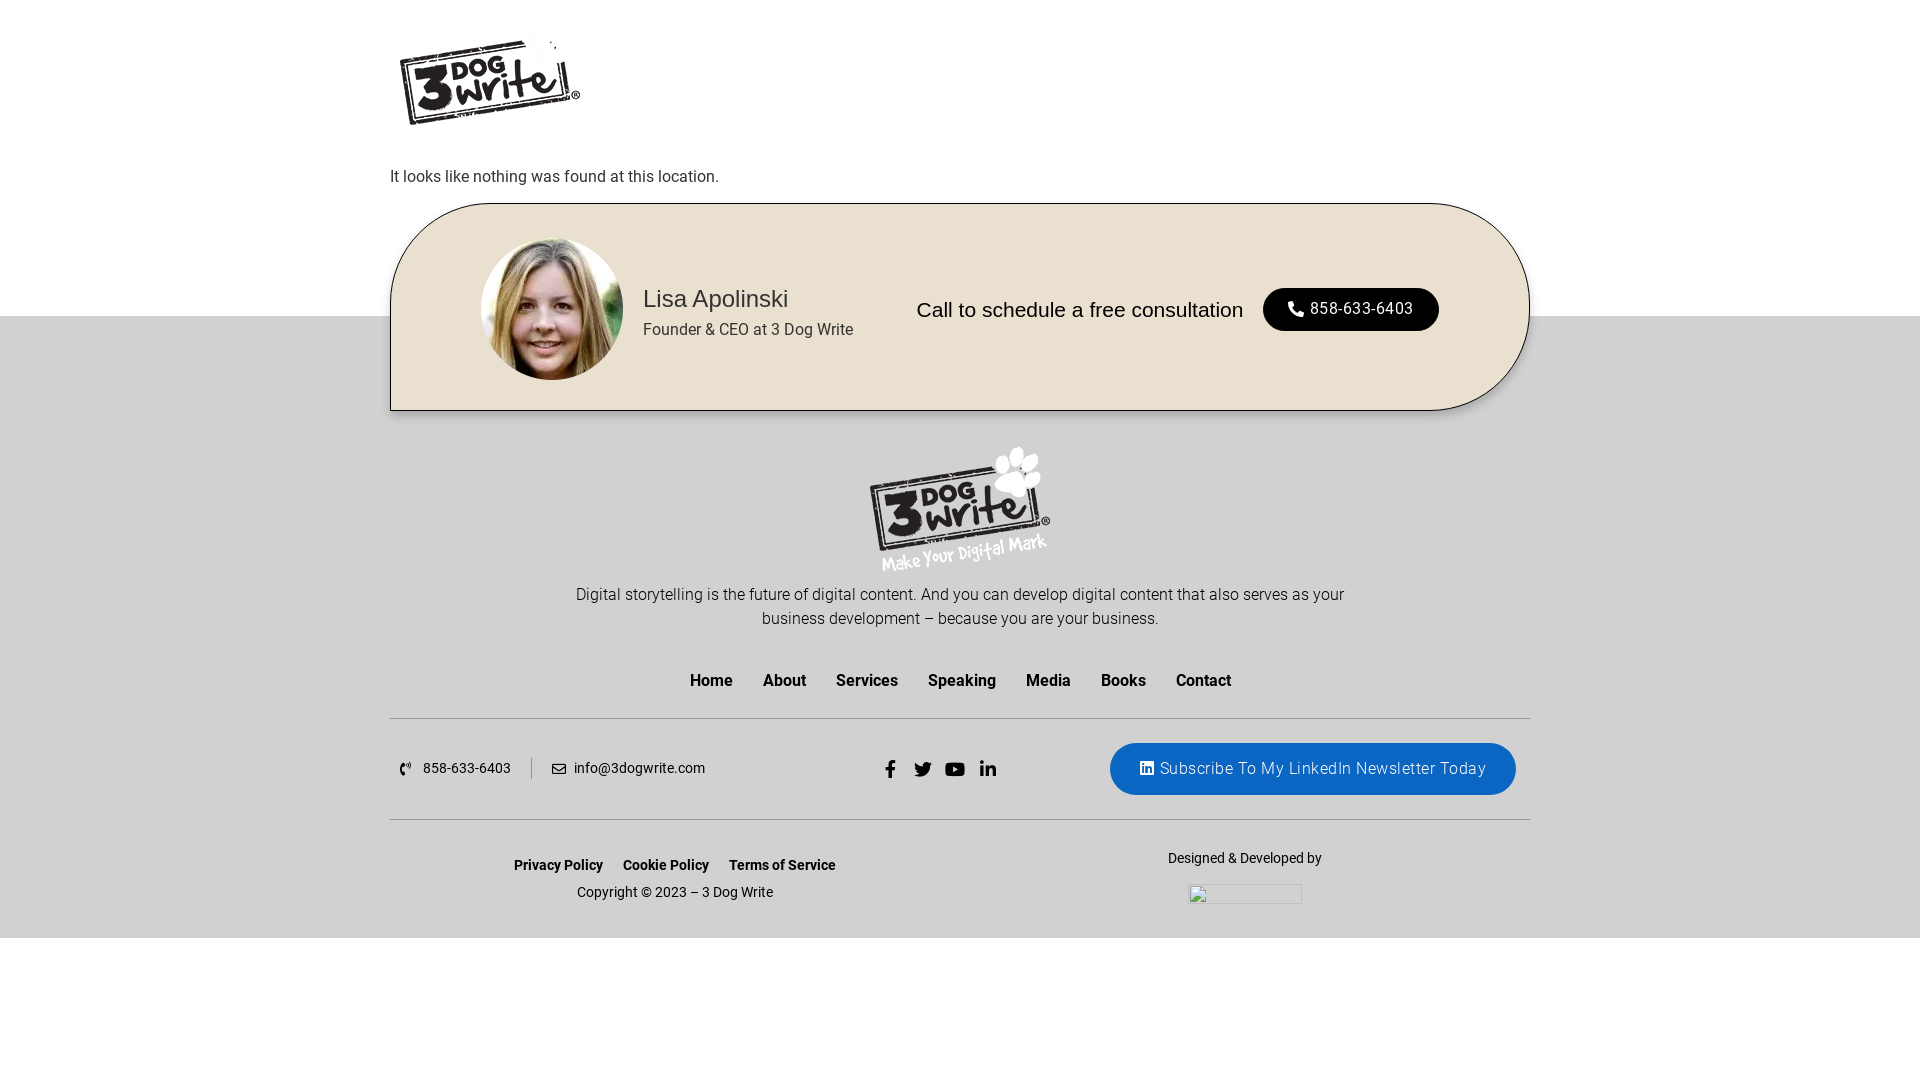 The height and width of the screenshot is (1080, 1920). Describe the element at coordinates (1351, 310) in the screenshot. I see `858-633-6403` at that location.